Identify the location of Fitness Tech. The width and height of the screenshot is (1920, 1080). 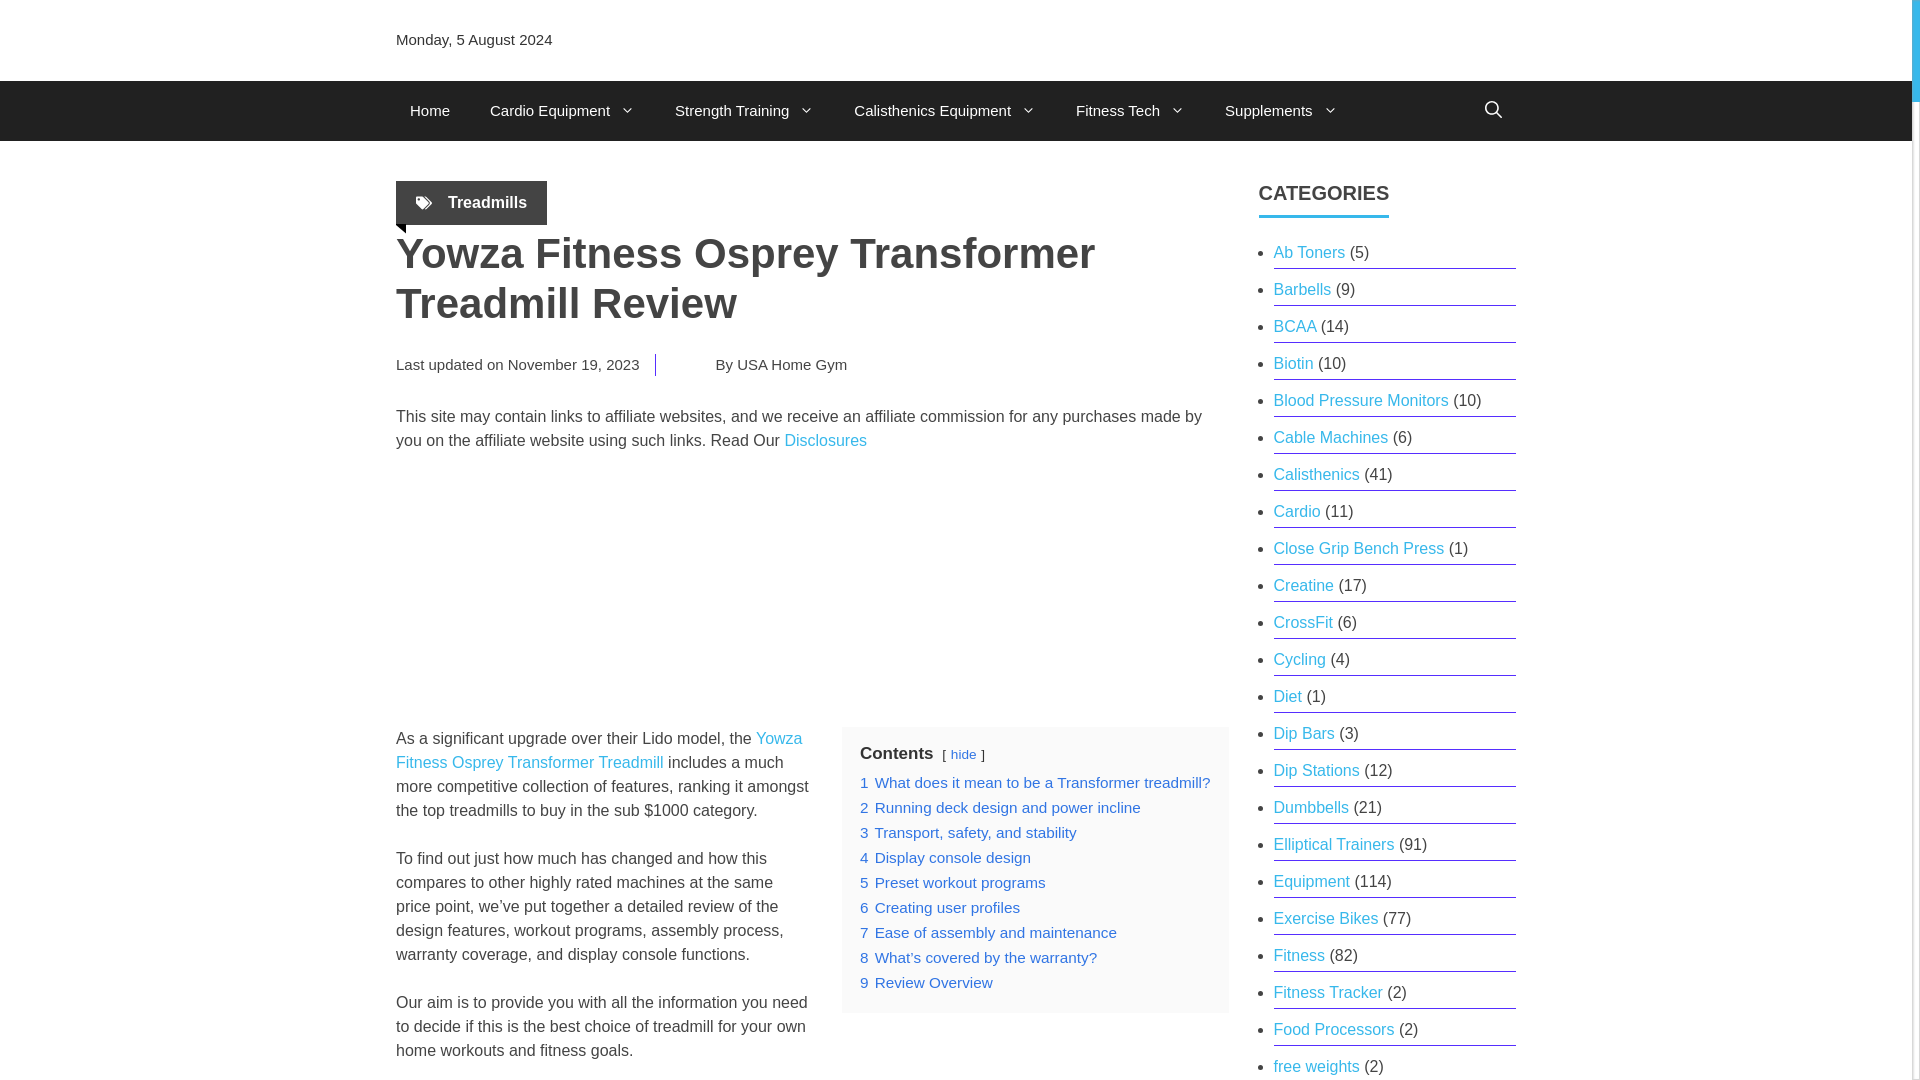
(1130, 111).